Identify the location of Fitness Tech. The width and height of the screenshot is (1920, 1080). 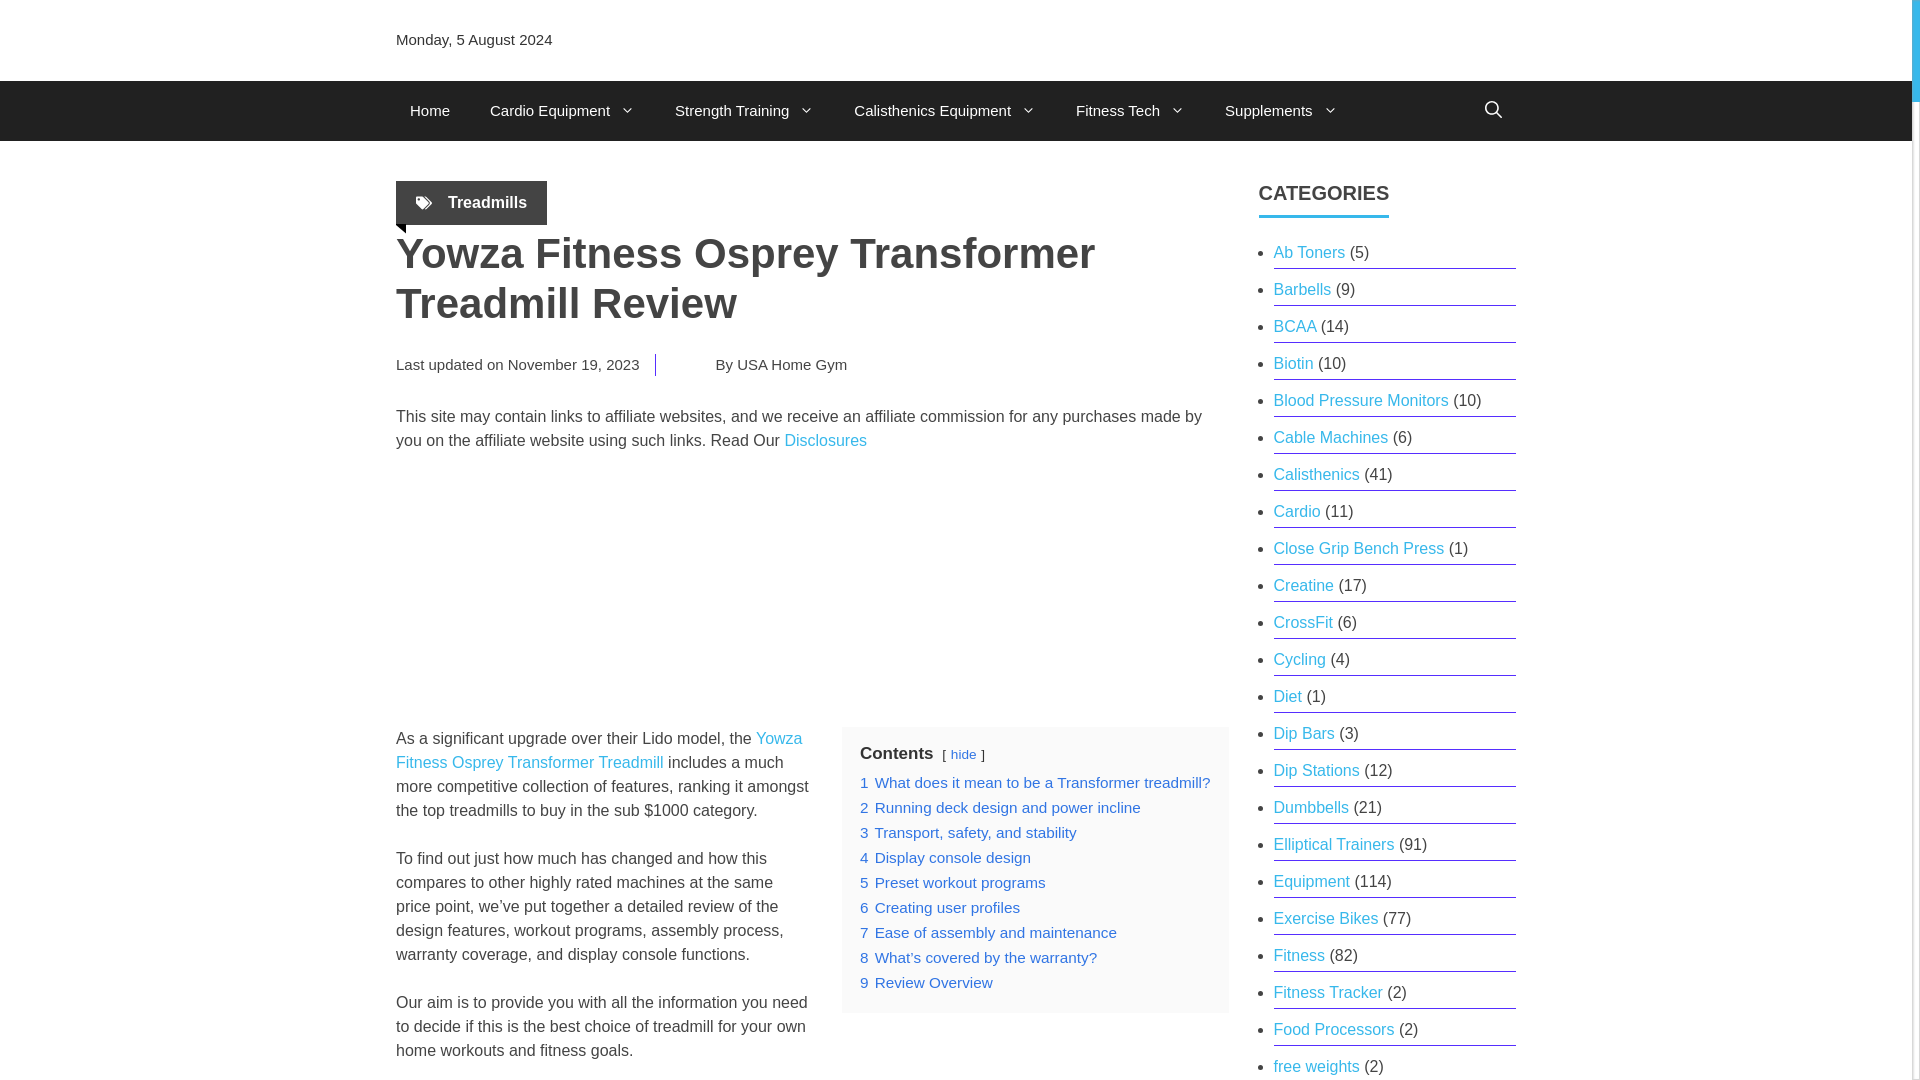
(1130, 111).